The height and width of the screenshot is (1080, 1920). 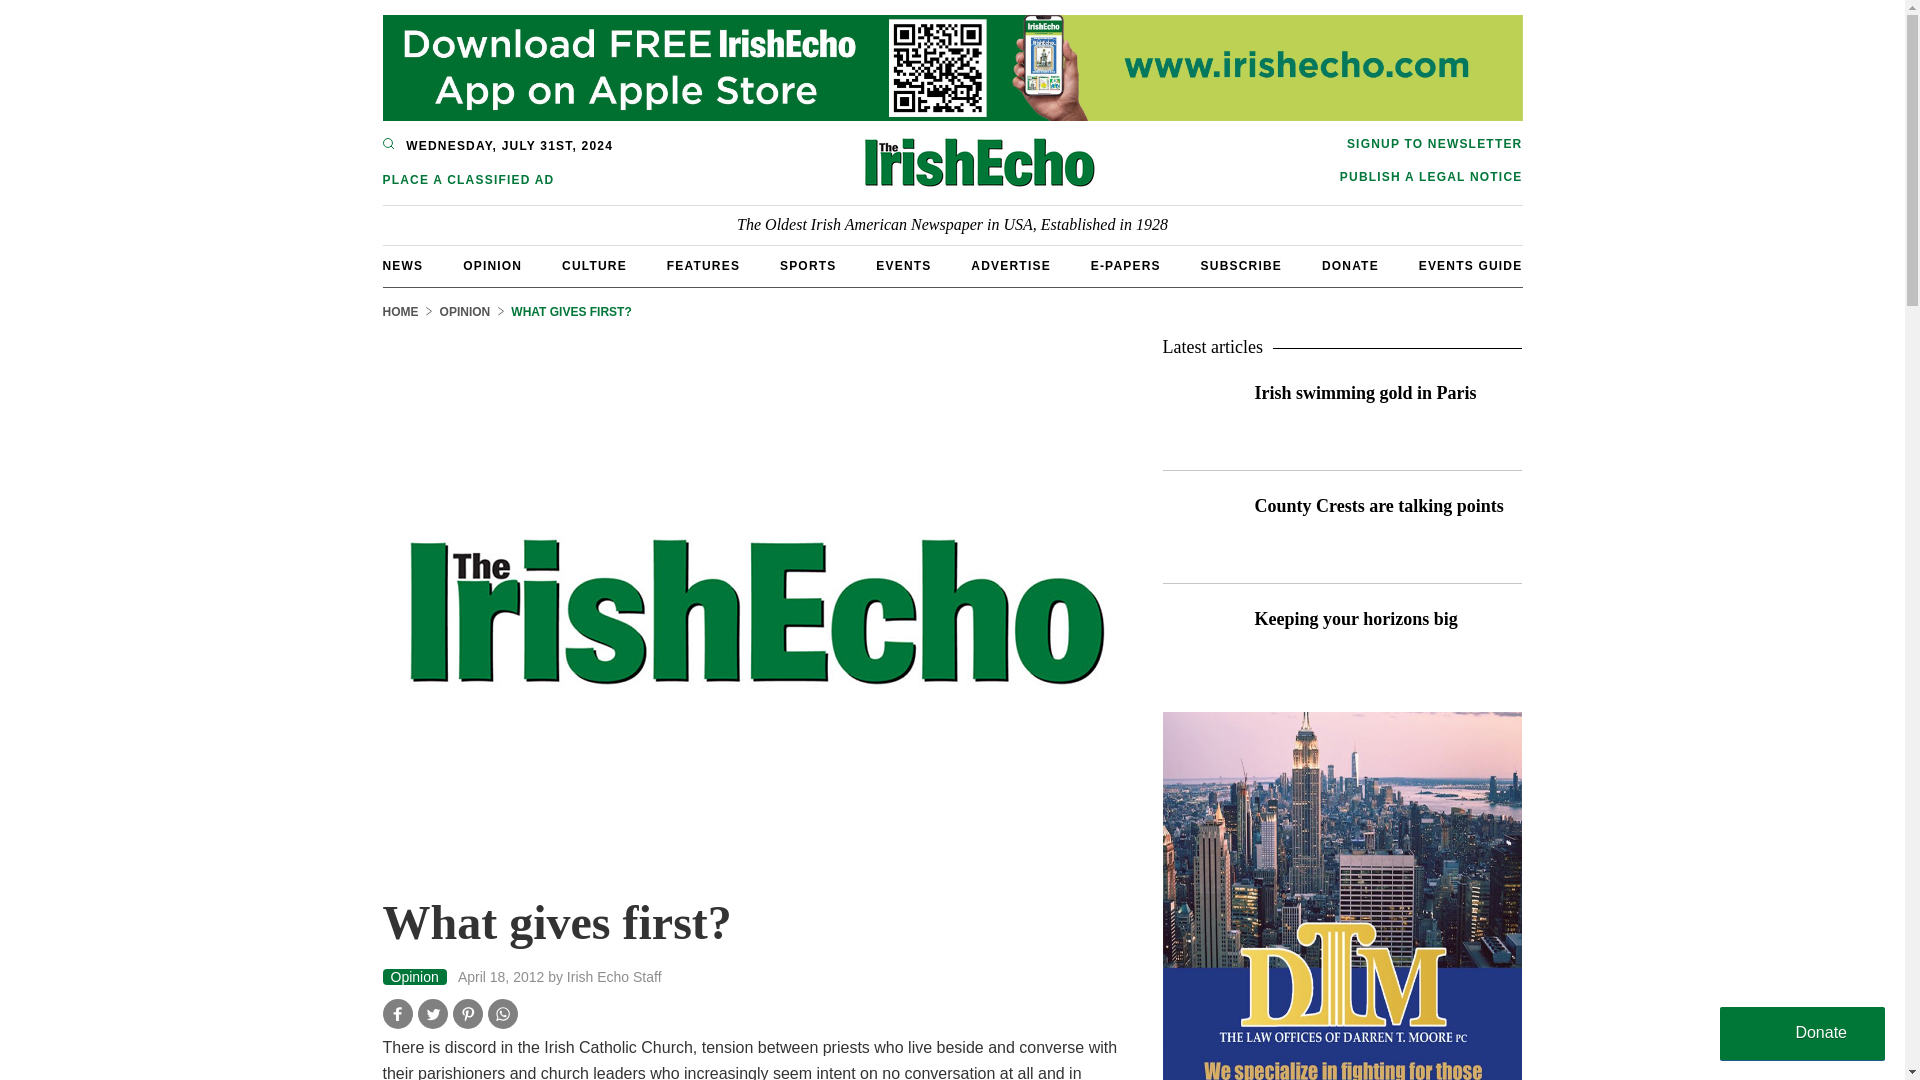 I want to click on SUBSCRIBE, so click(x=1242, y=266).